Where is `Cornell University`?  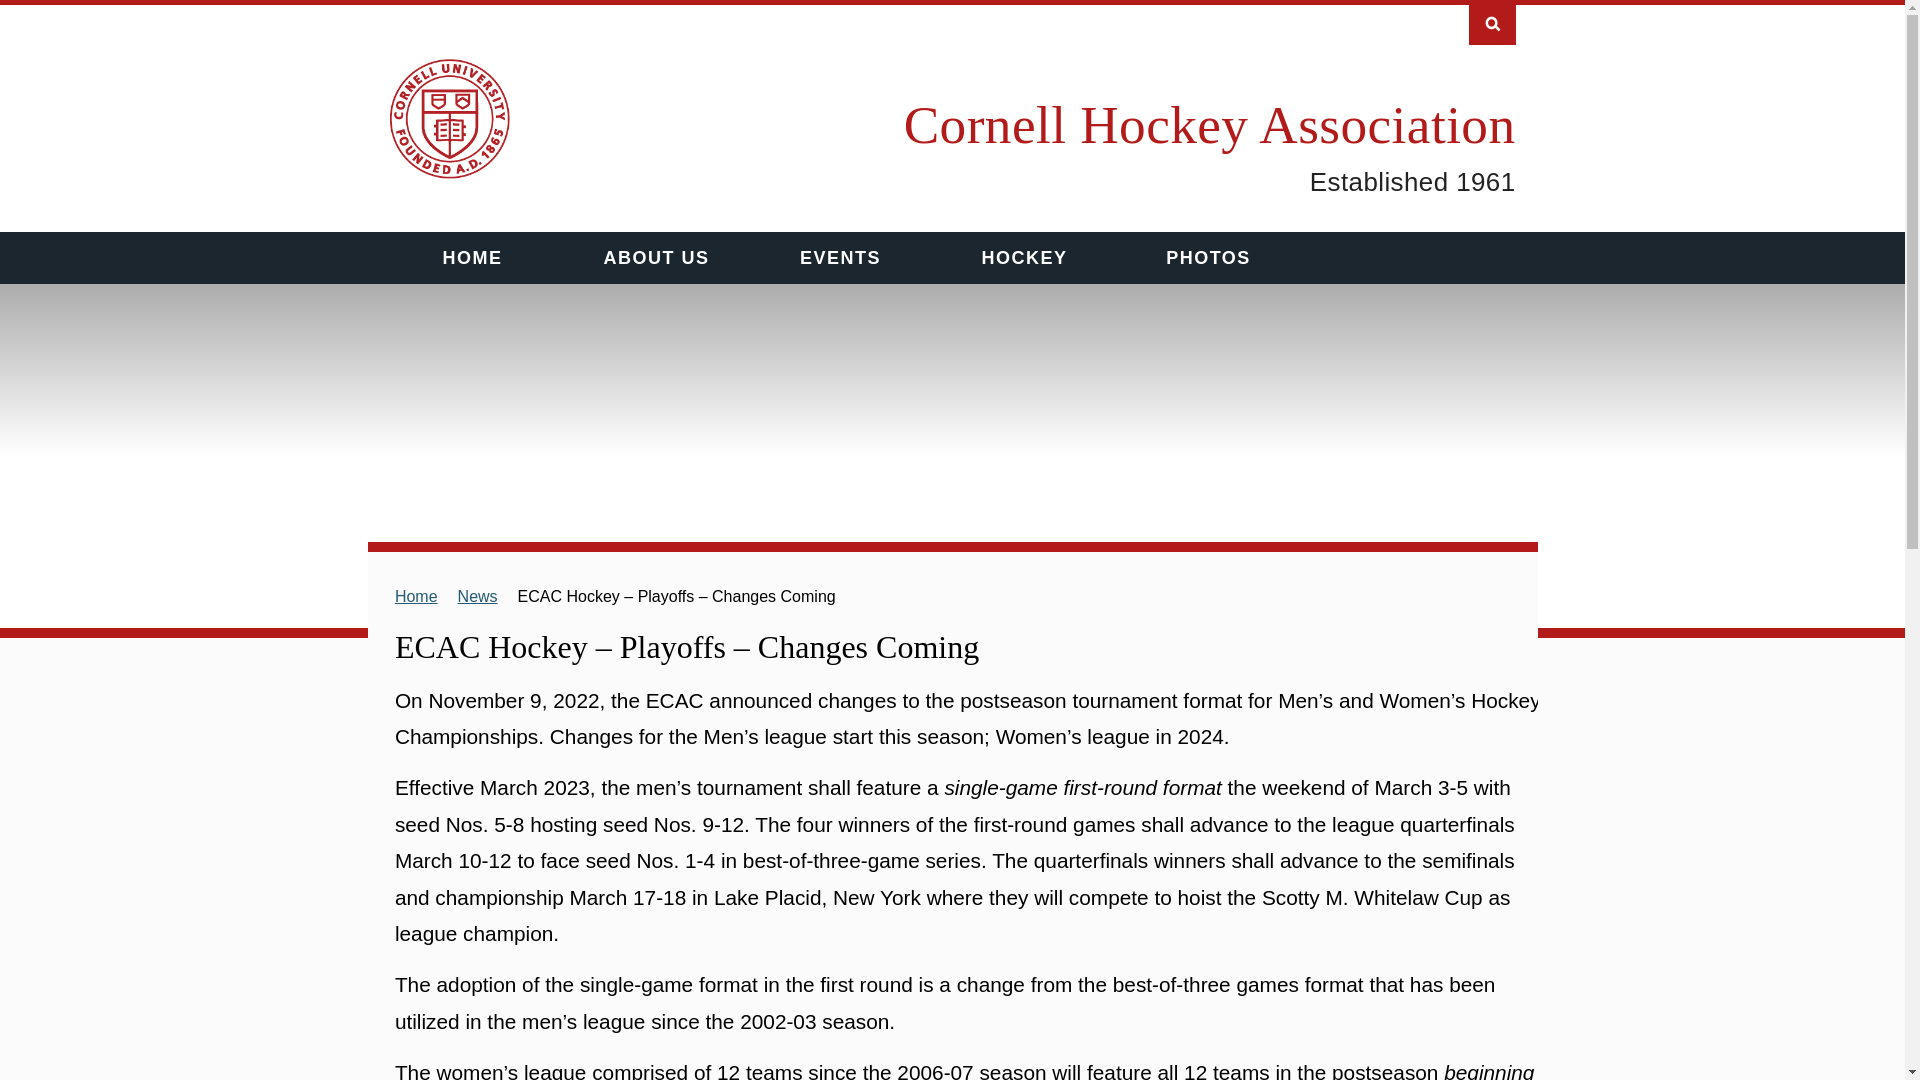
Cornell University is located at coordinates (450, 119).